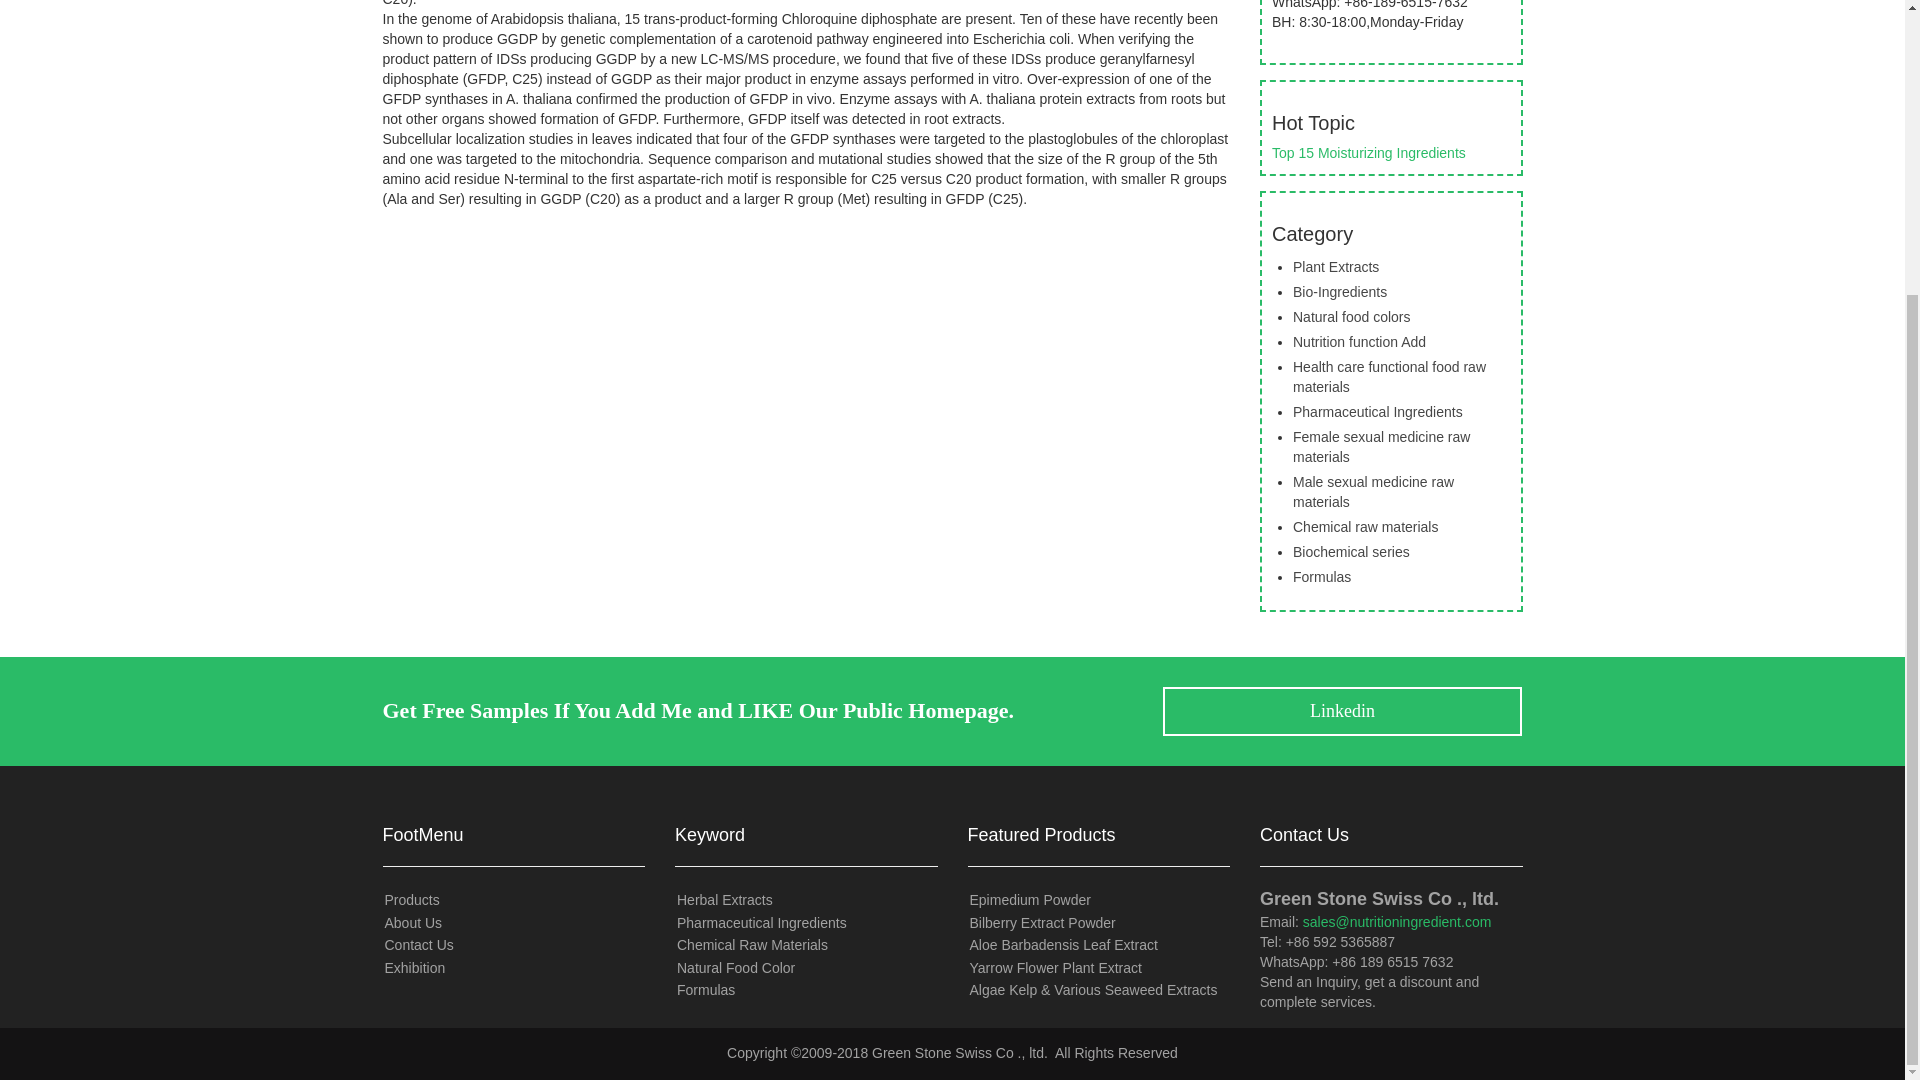 This screenshot has width=1920, height=1080. Describe the element at coordinates (1063, 944) in the screenshot. I see `Aloe Barbadensis Leaf Extract` at that location.